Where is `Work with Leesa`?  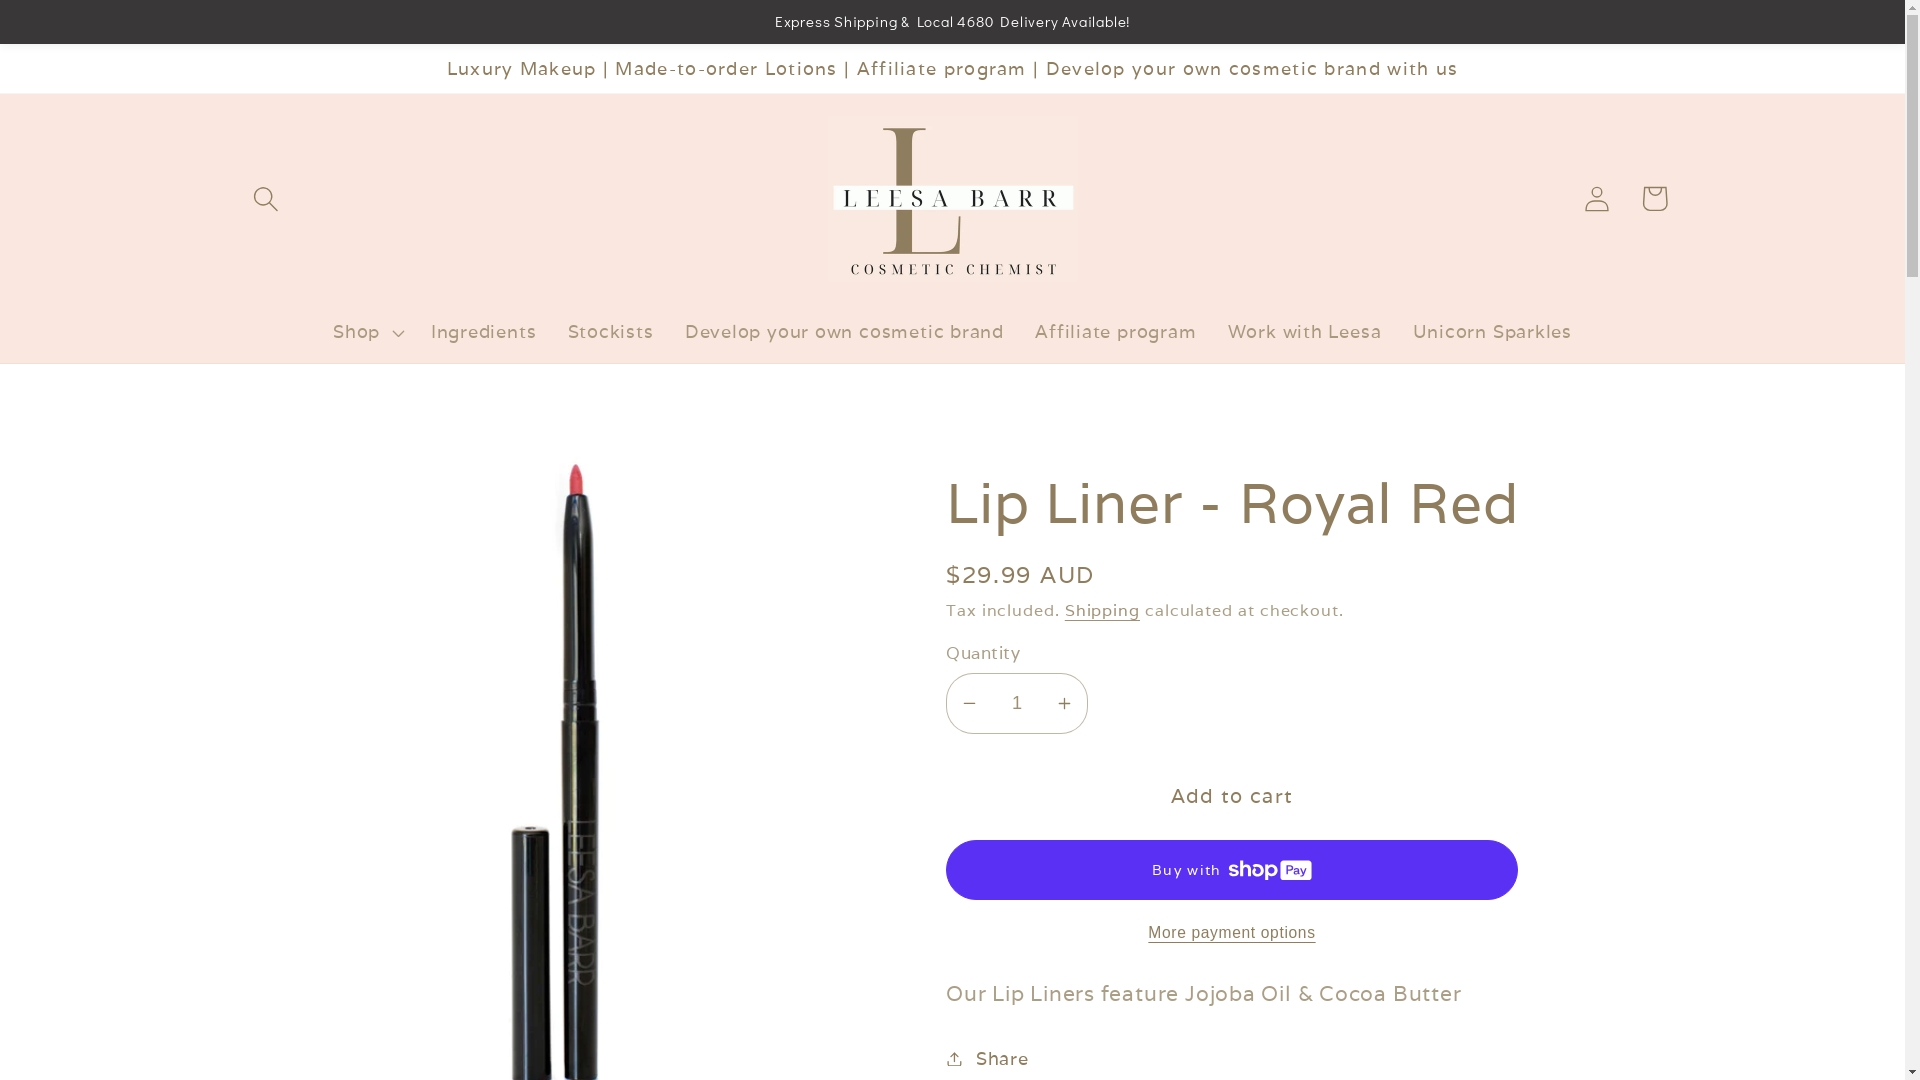
Work with Leesa is located at coordinates (1304, 332).